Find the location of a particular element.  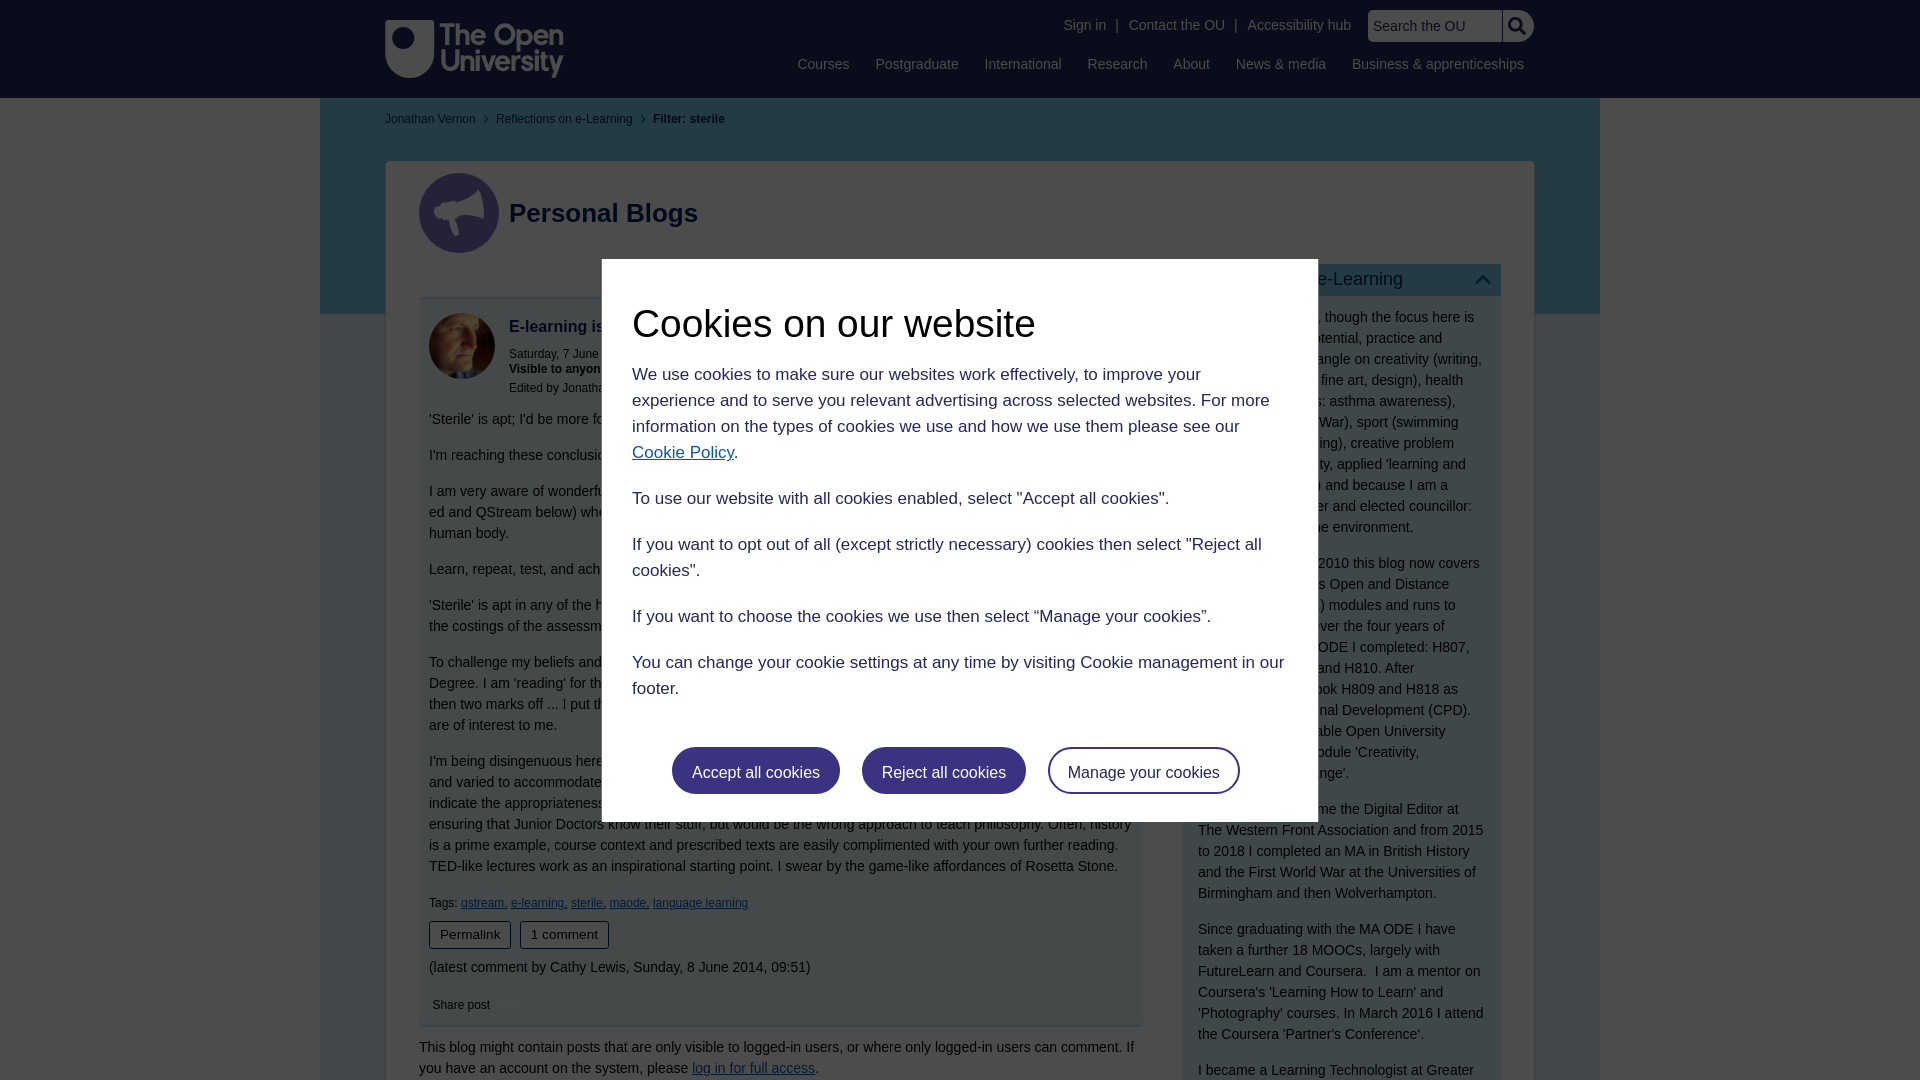

The Open University is located at coordinates (474, 48).